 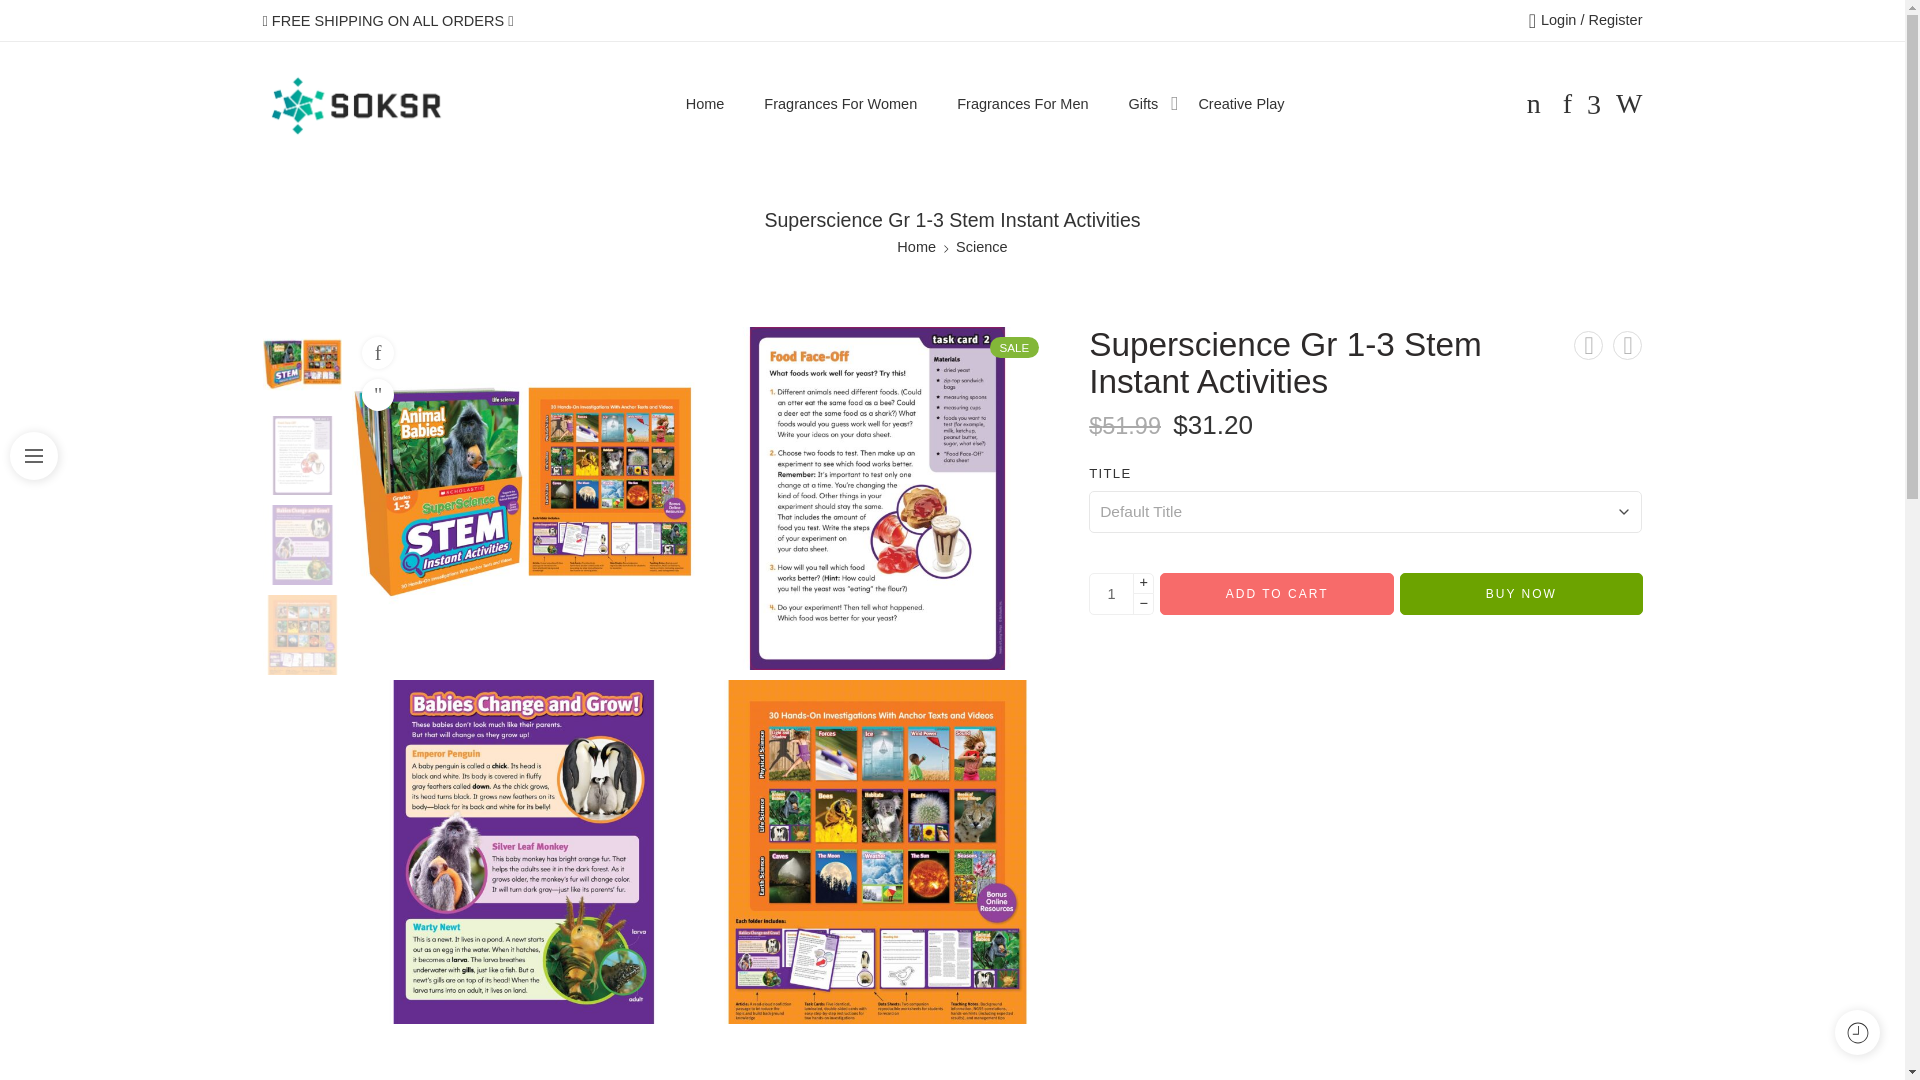 I want to click on 1, so click(x=1111, y=594).